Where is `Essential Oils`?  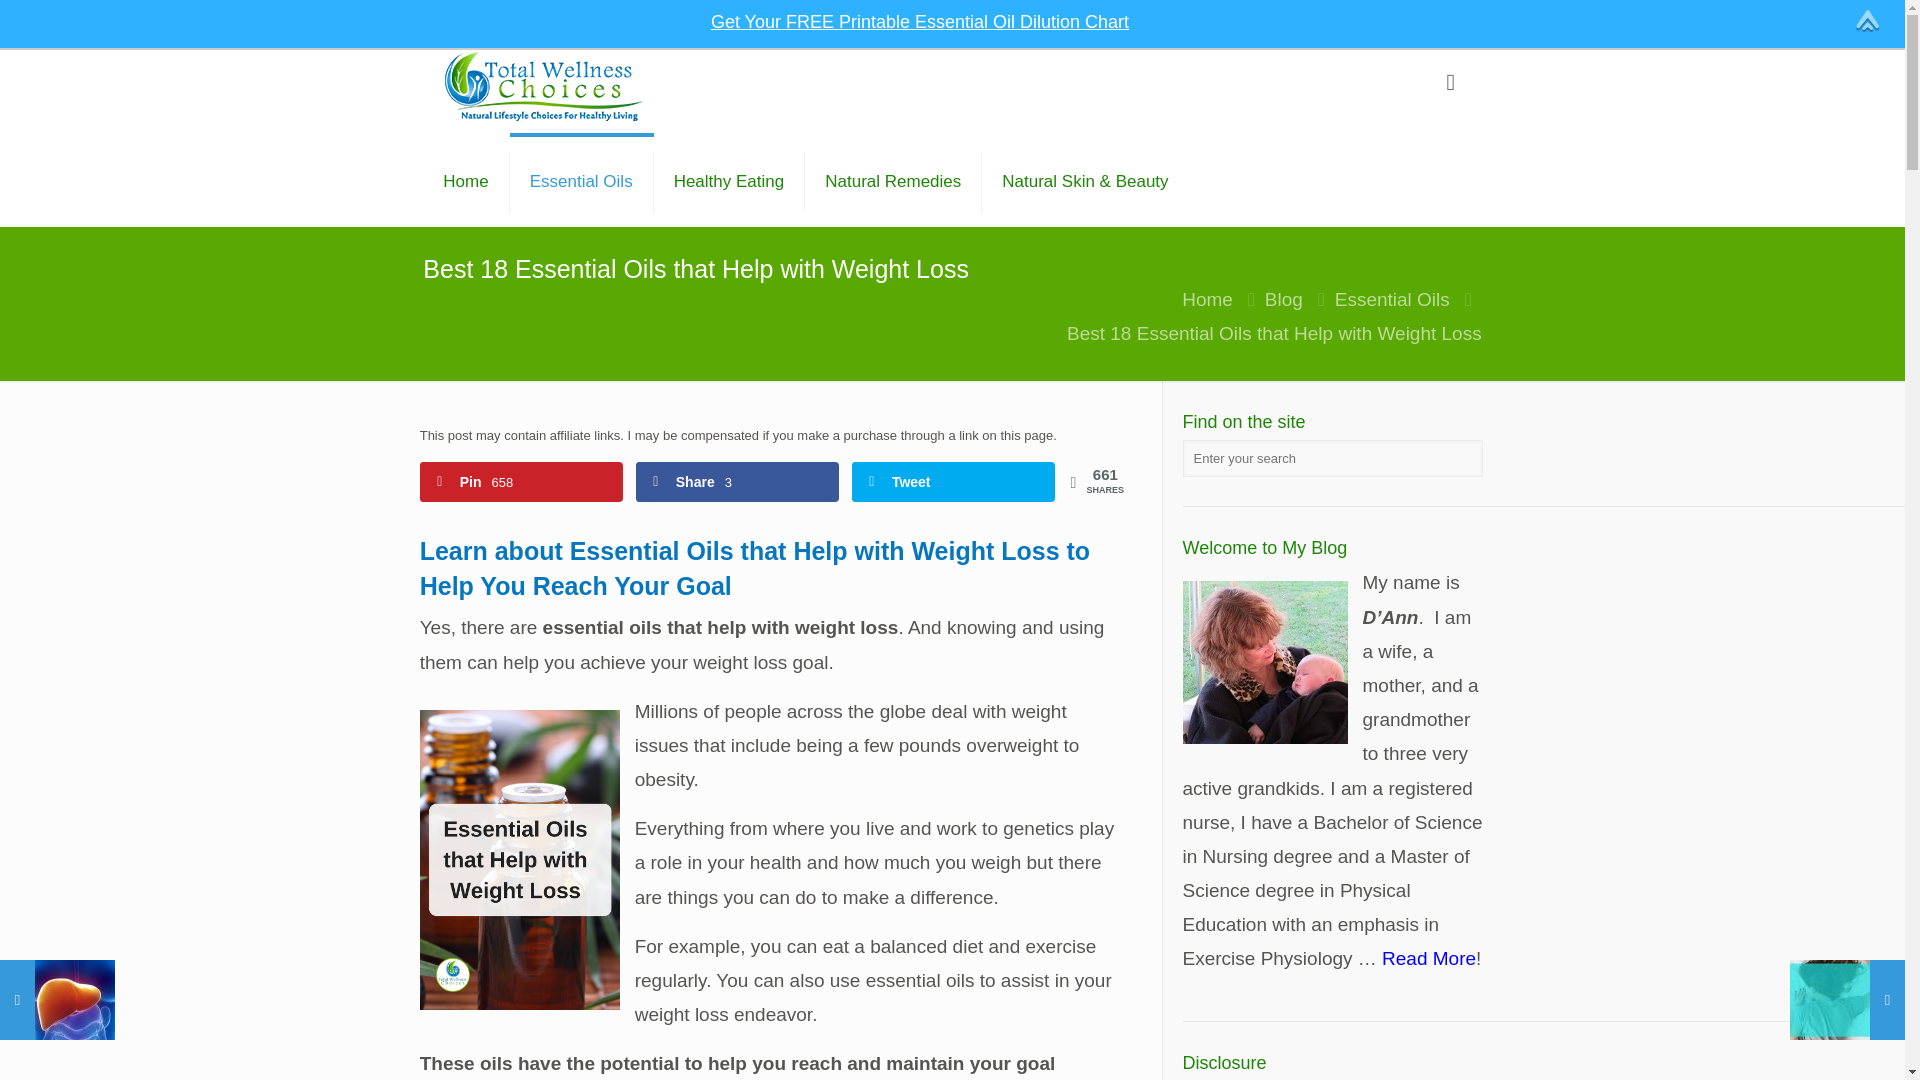 Essential Oils is located at coordinates (582, 182).